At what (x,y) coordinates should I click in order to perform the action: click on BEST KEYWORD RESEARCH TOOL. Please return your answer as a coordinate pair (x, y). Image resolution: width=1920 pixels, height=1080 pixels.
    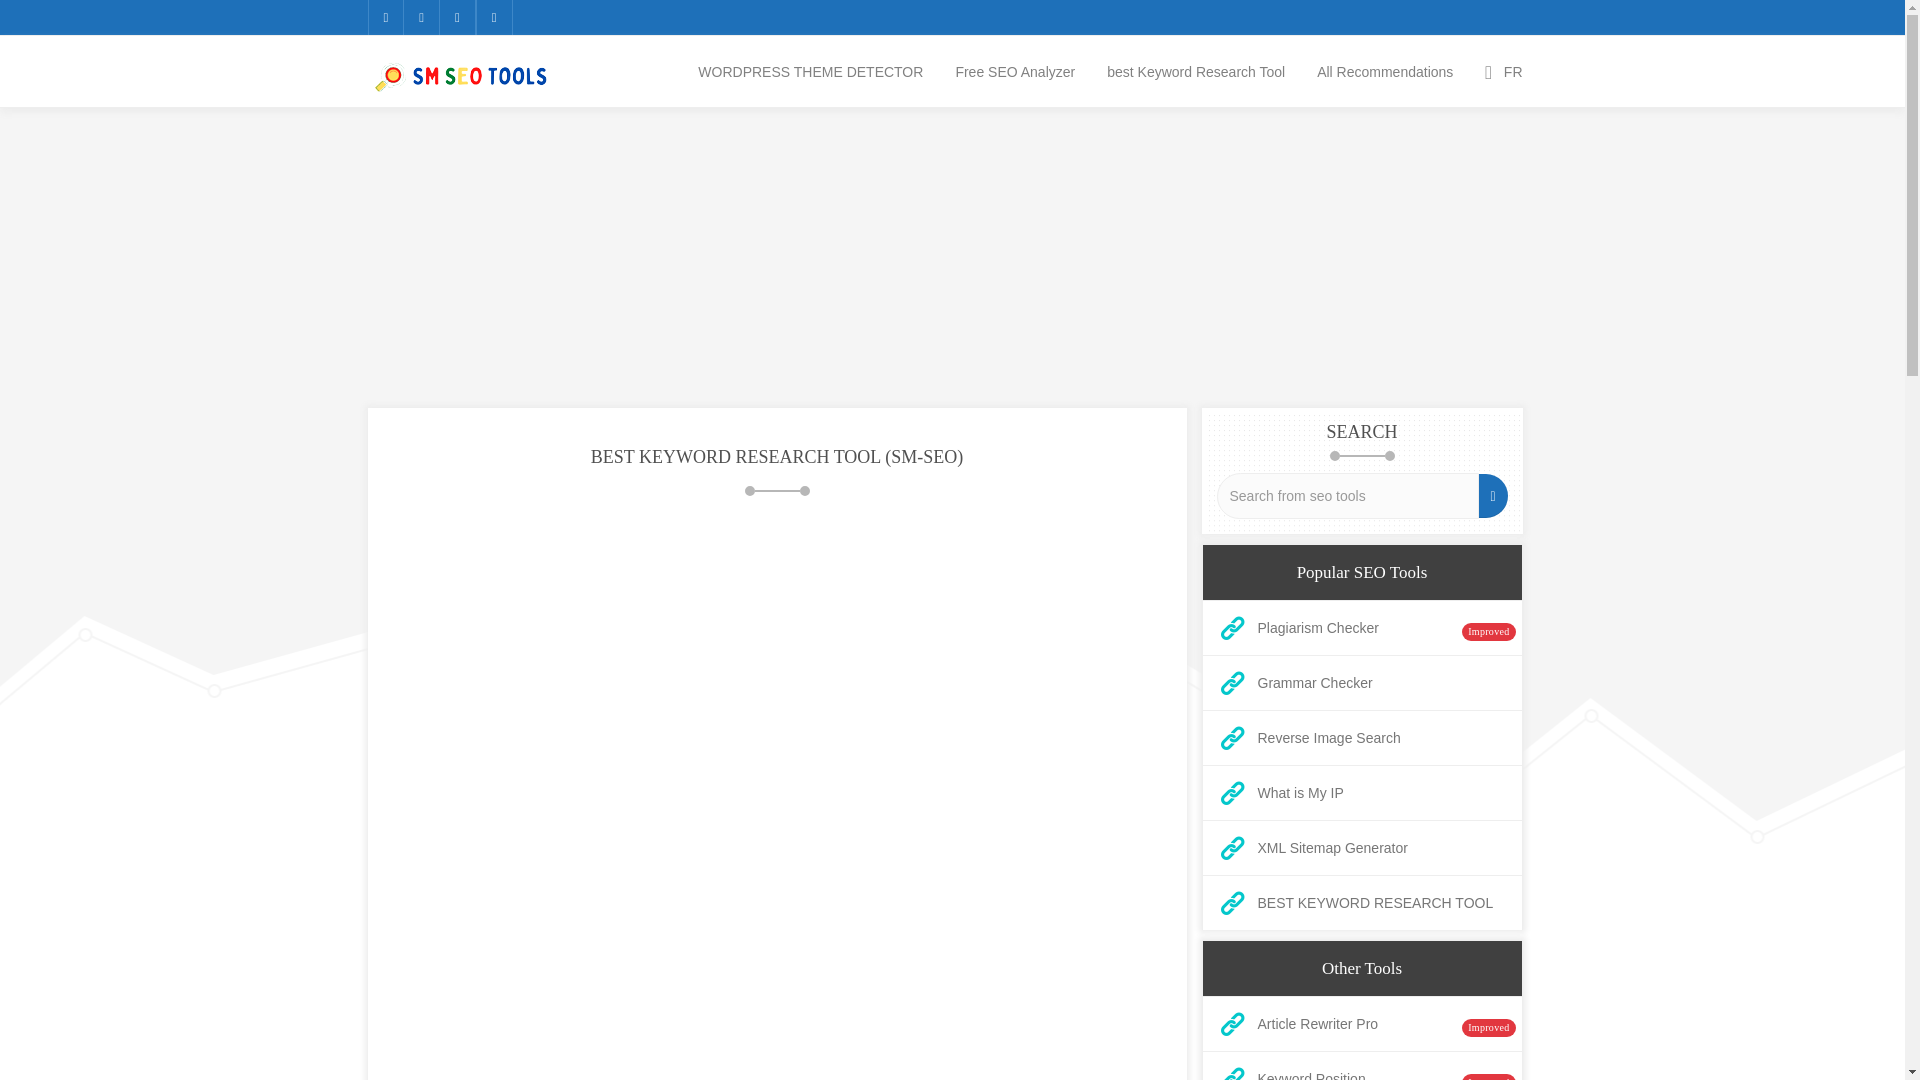
    Looking at the image, I should click on (1361, 903).